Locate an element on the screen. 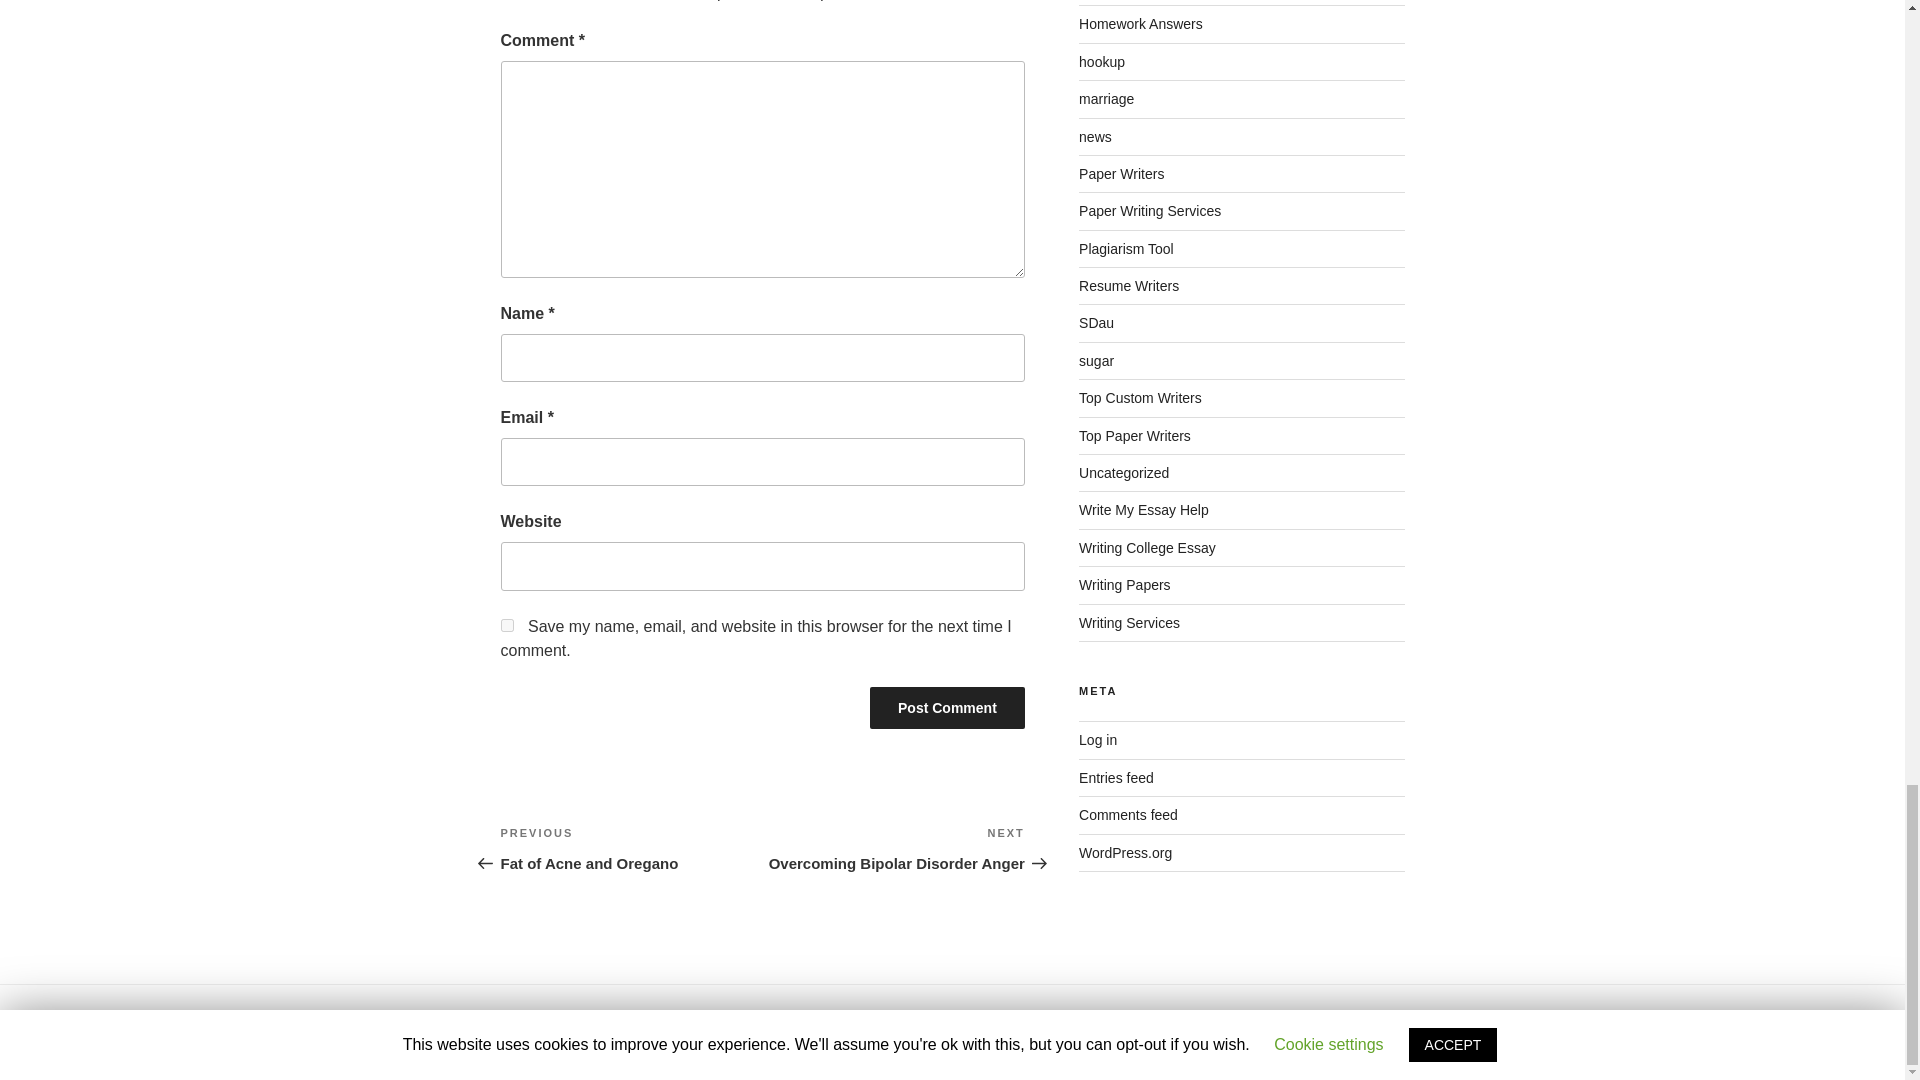 This screenshot has width=1920, height=1080. Post Comment is located at coordinates (894, 848).